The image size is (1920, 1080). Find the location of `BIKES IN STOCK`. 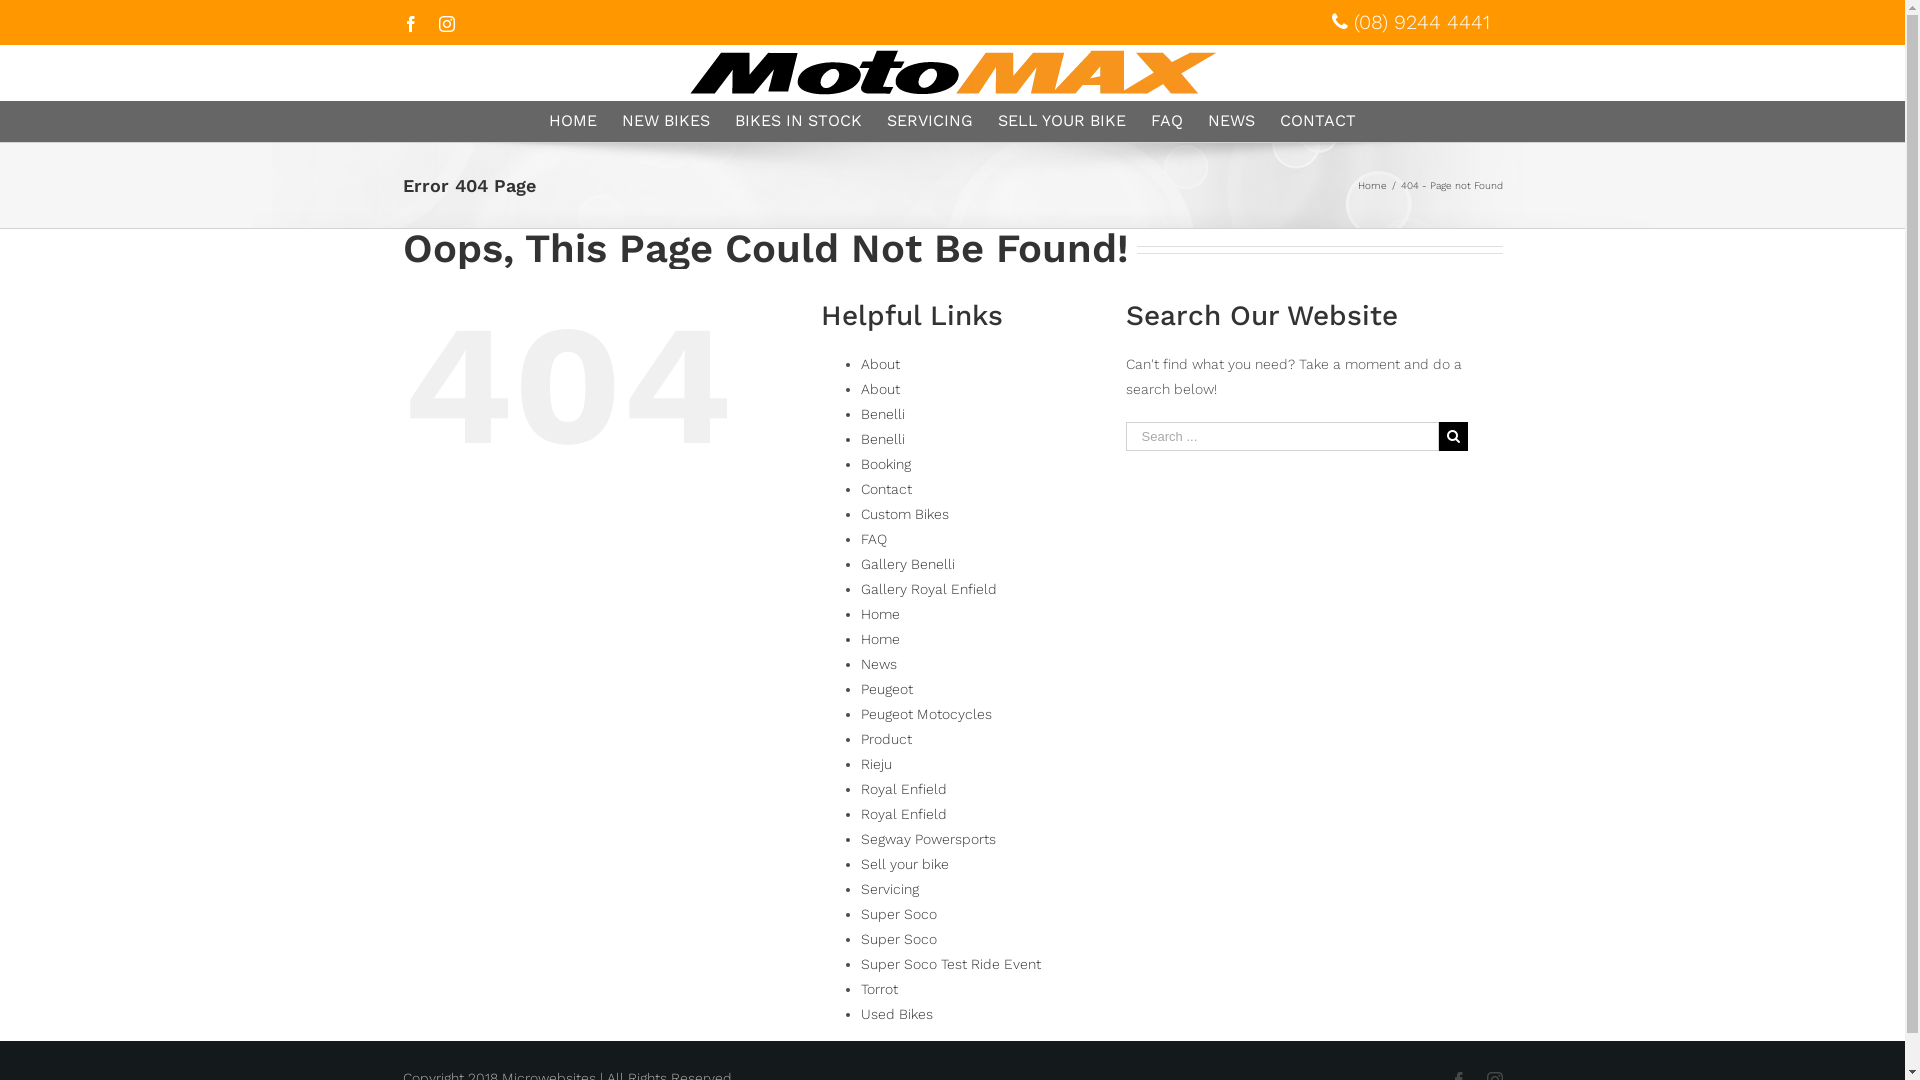

BIKES IN STOCK is located at coordinates (798, 121).